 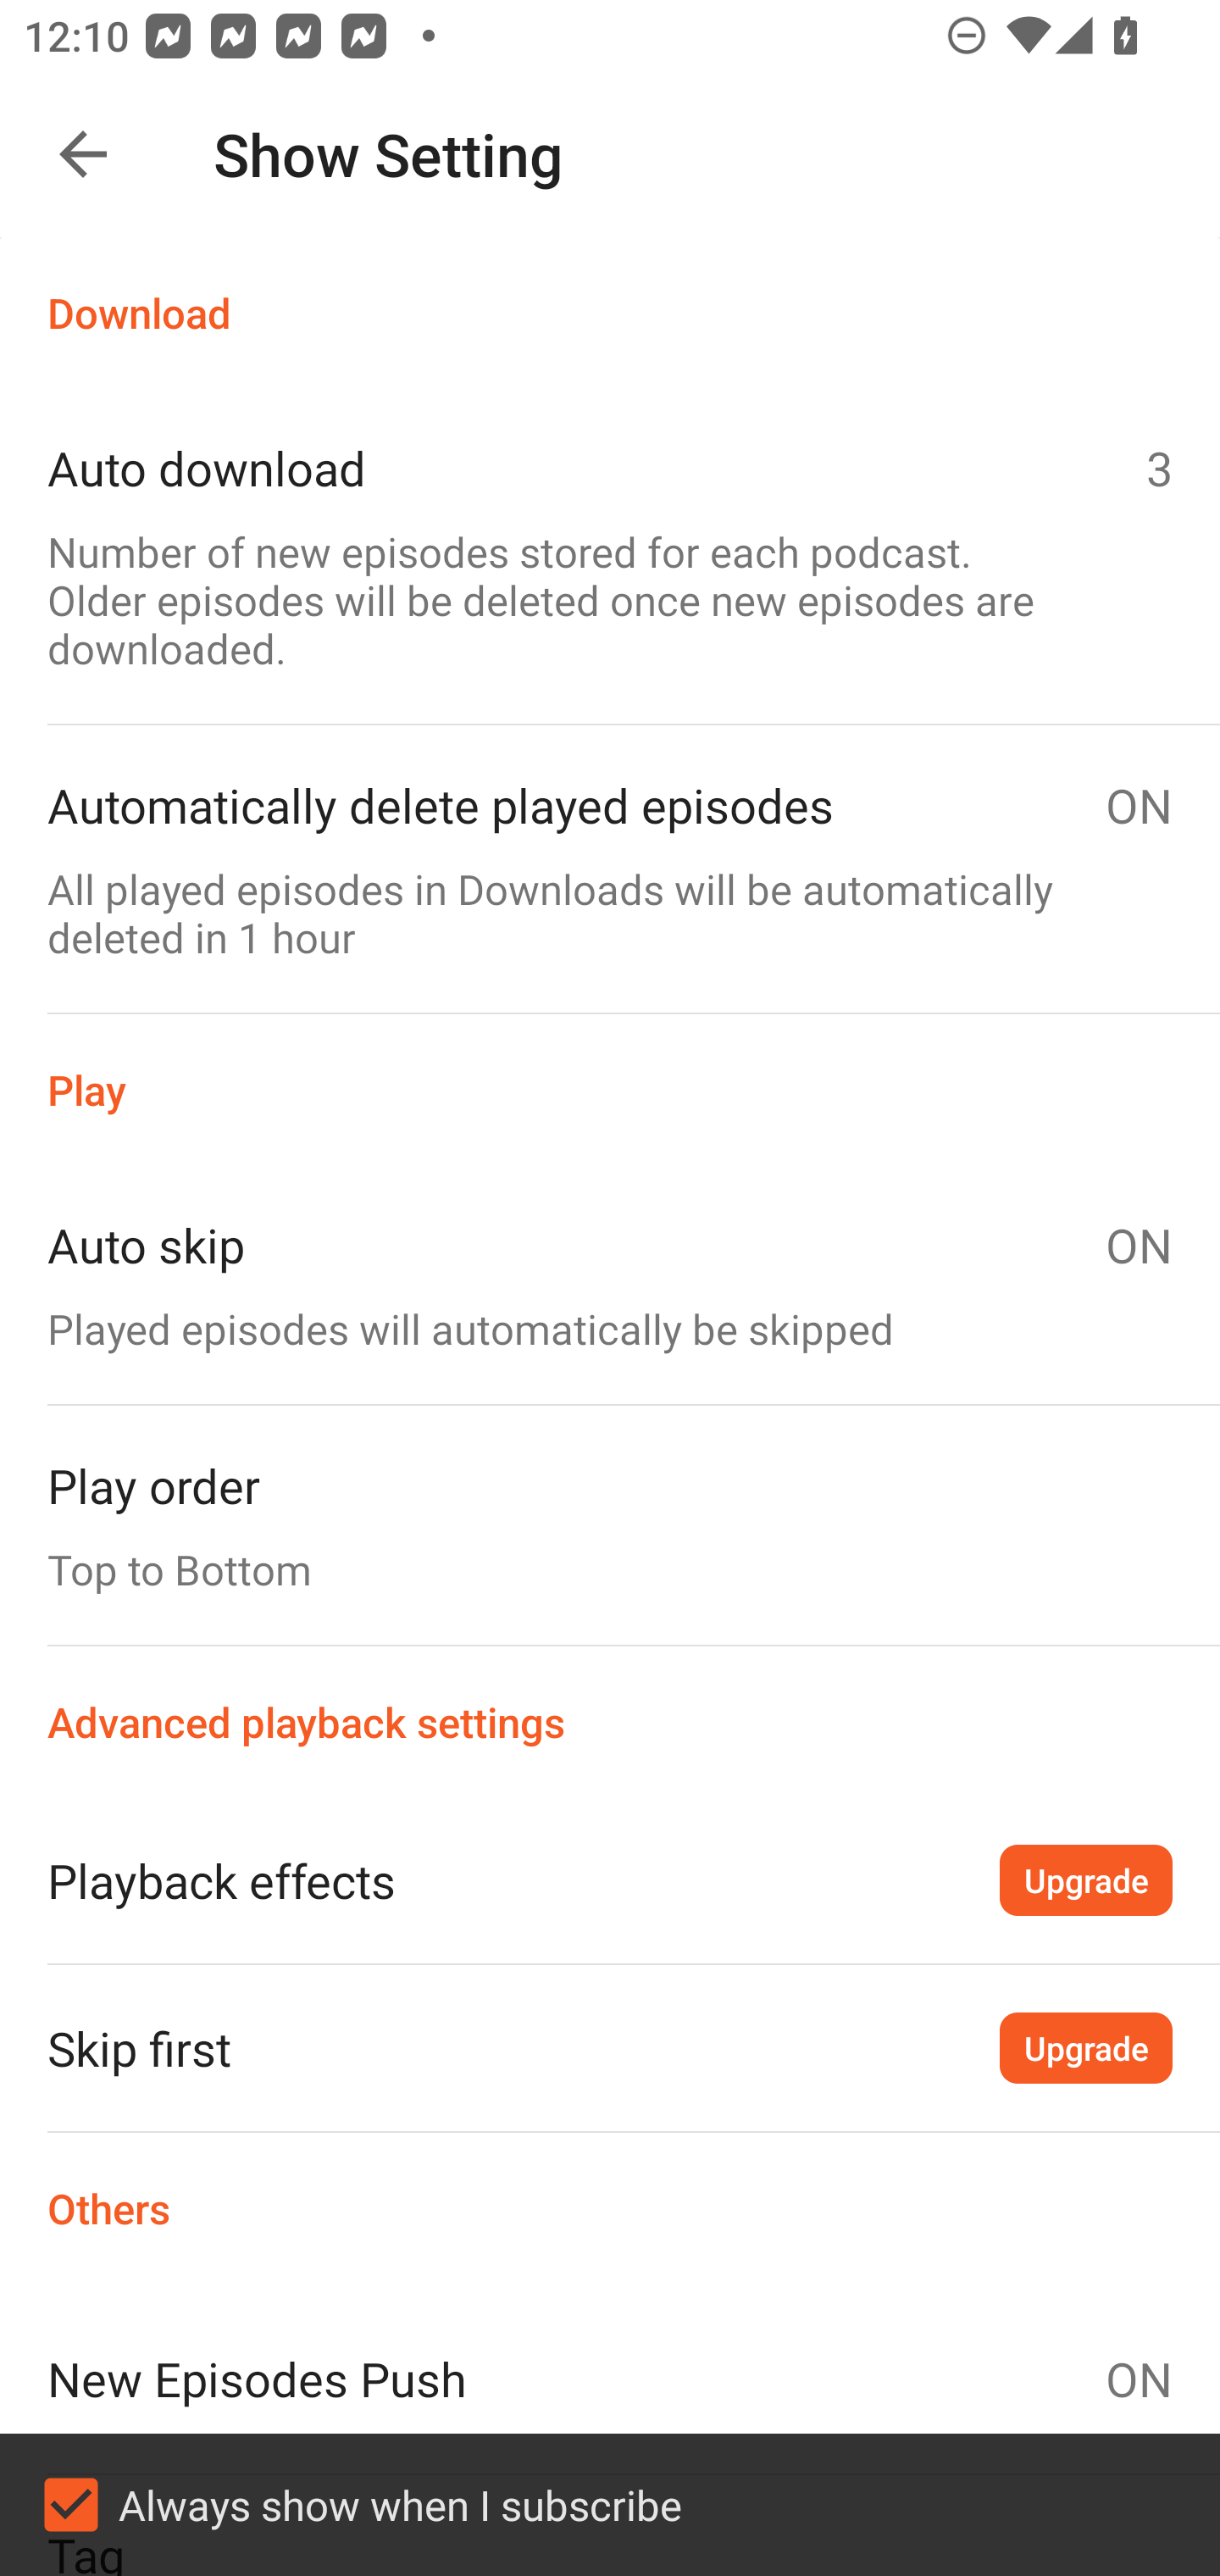 I want to click on Skip first Upgrade, so click(x=610, y=2047).